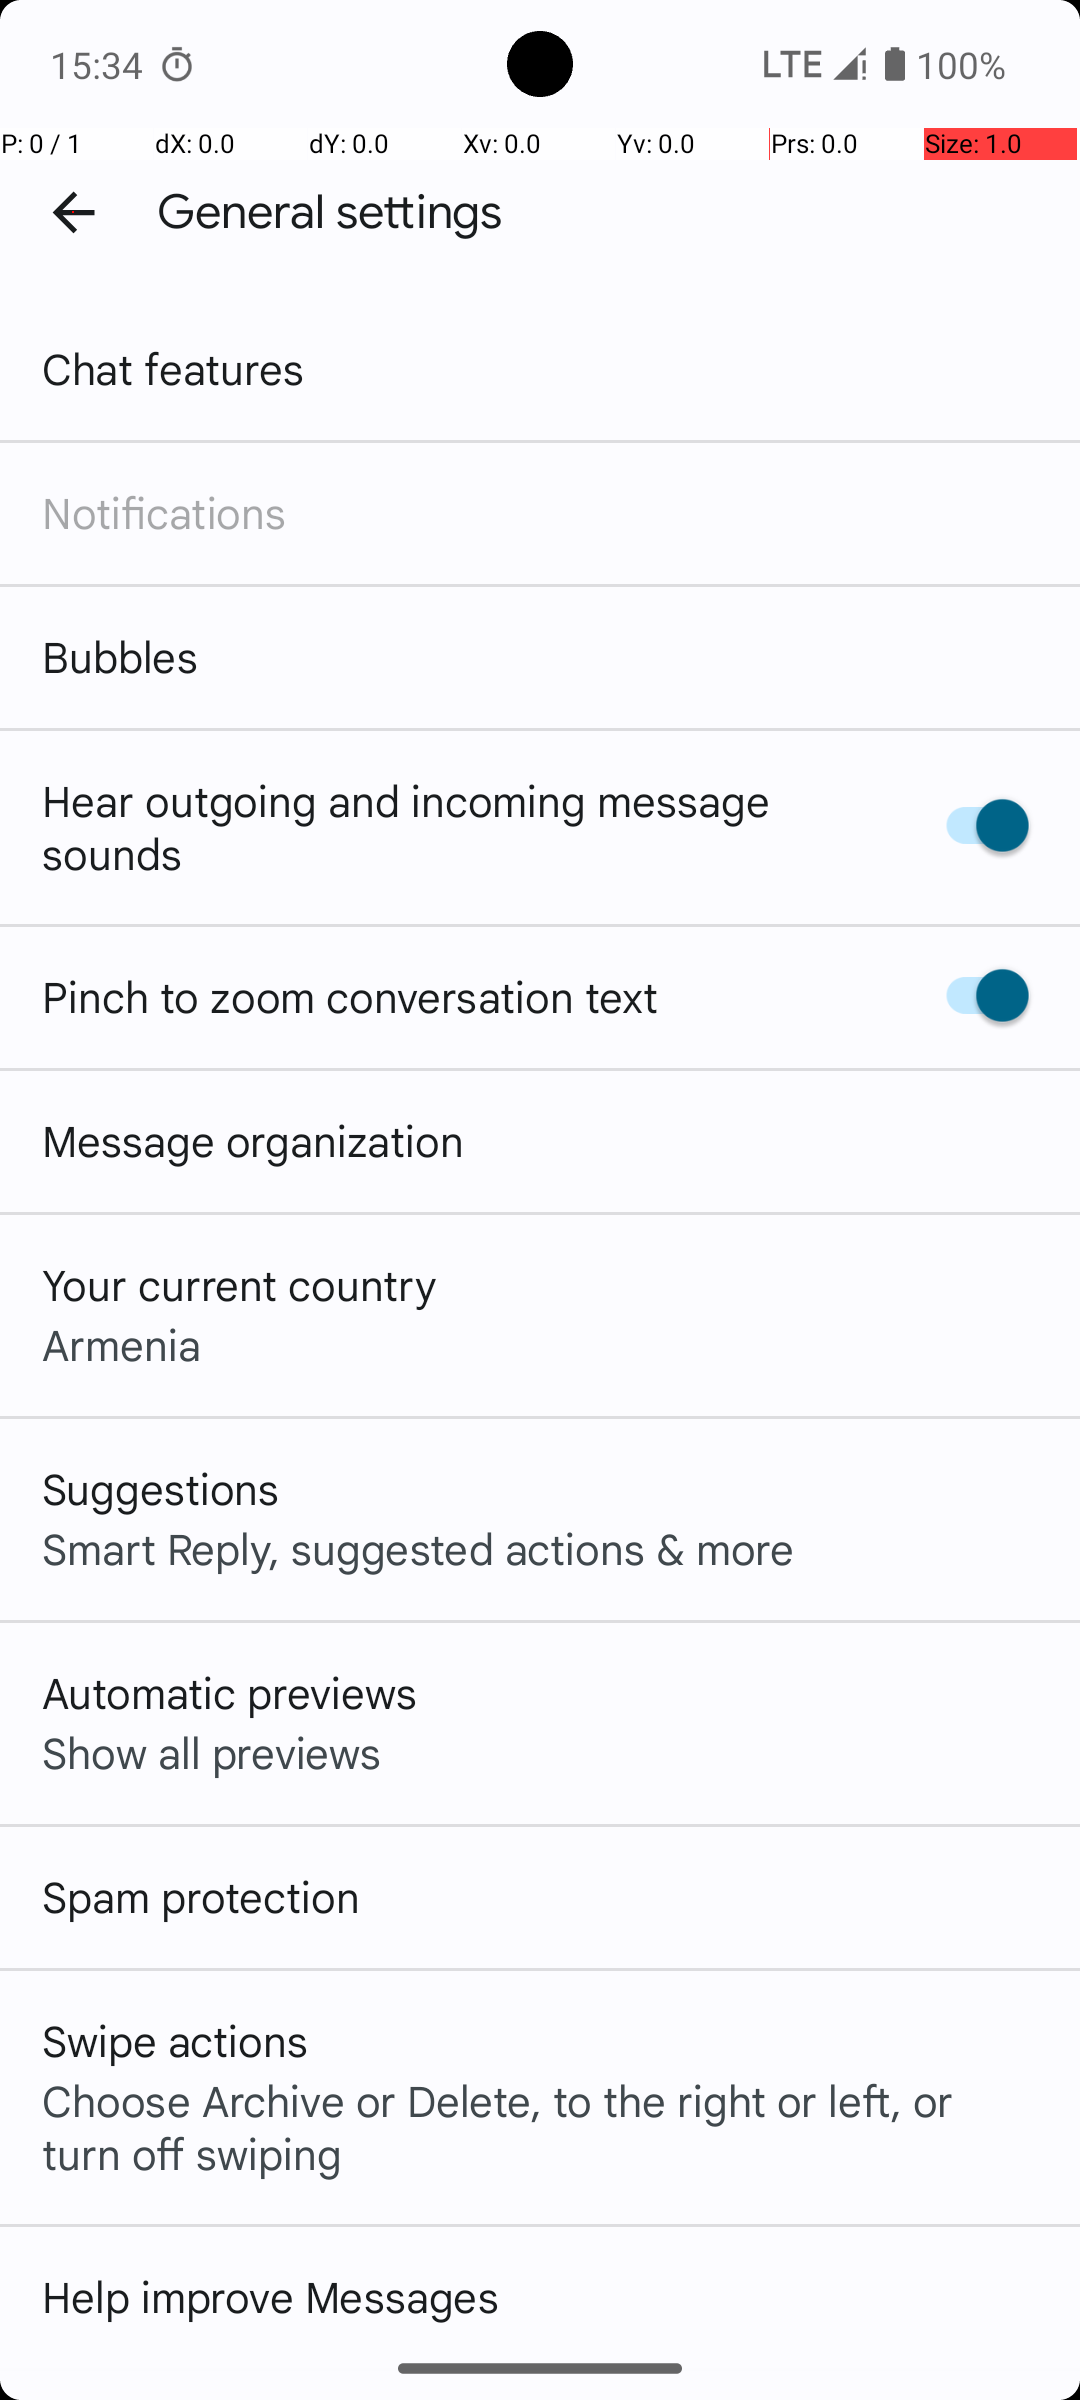 Image resolution: width=1080 pixels, height=2400 pixels. Describe the element at coordinates (174, 368) in the screenshot. I see `Chat features` at that location.